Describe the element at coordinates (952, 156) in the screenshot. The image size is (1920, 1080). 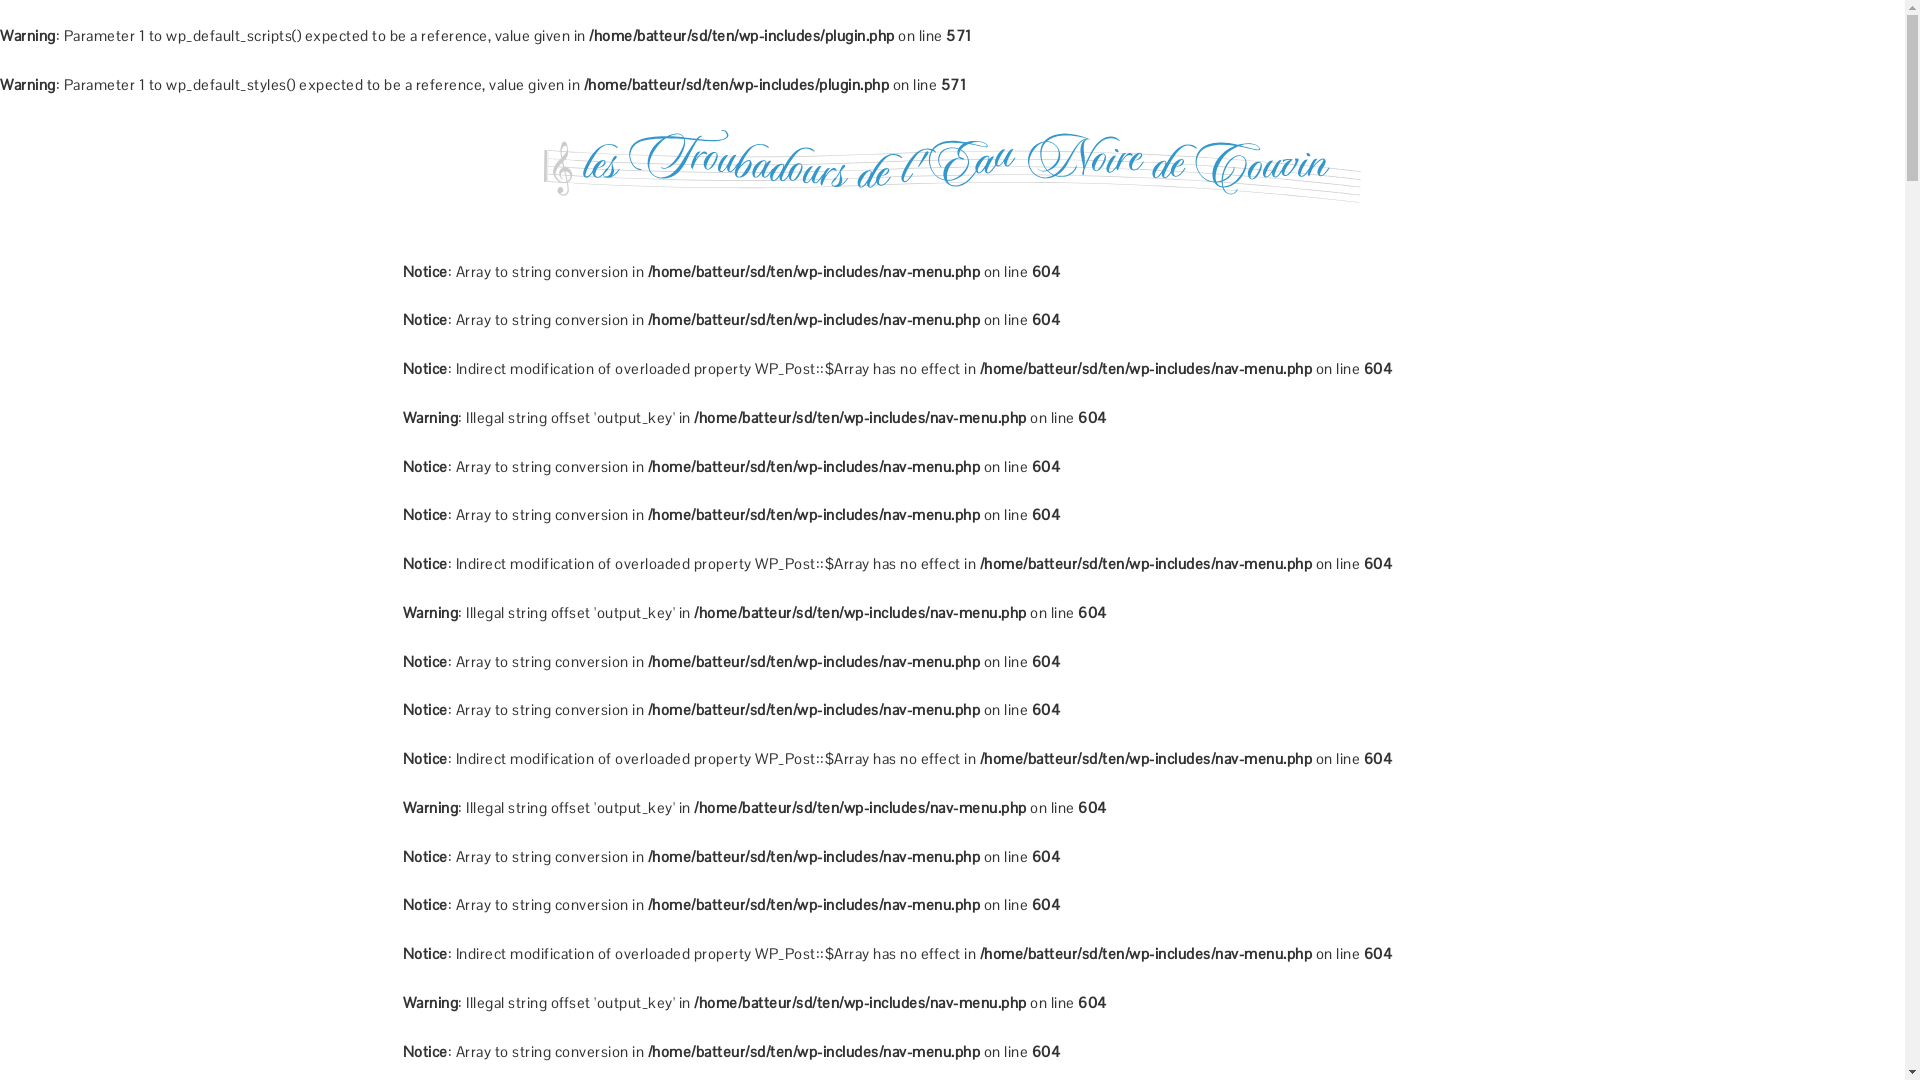
I see `les troubadours de l'eau noire de couvin` at that location.